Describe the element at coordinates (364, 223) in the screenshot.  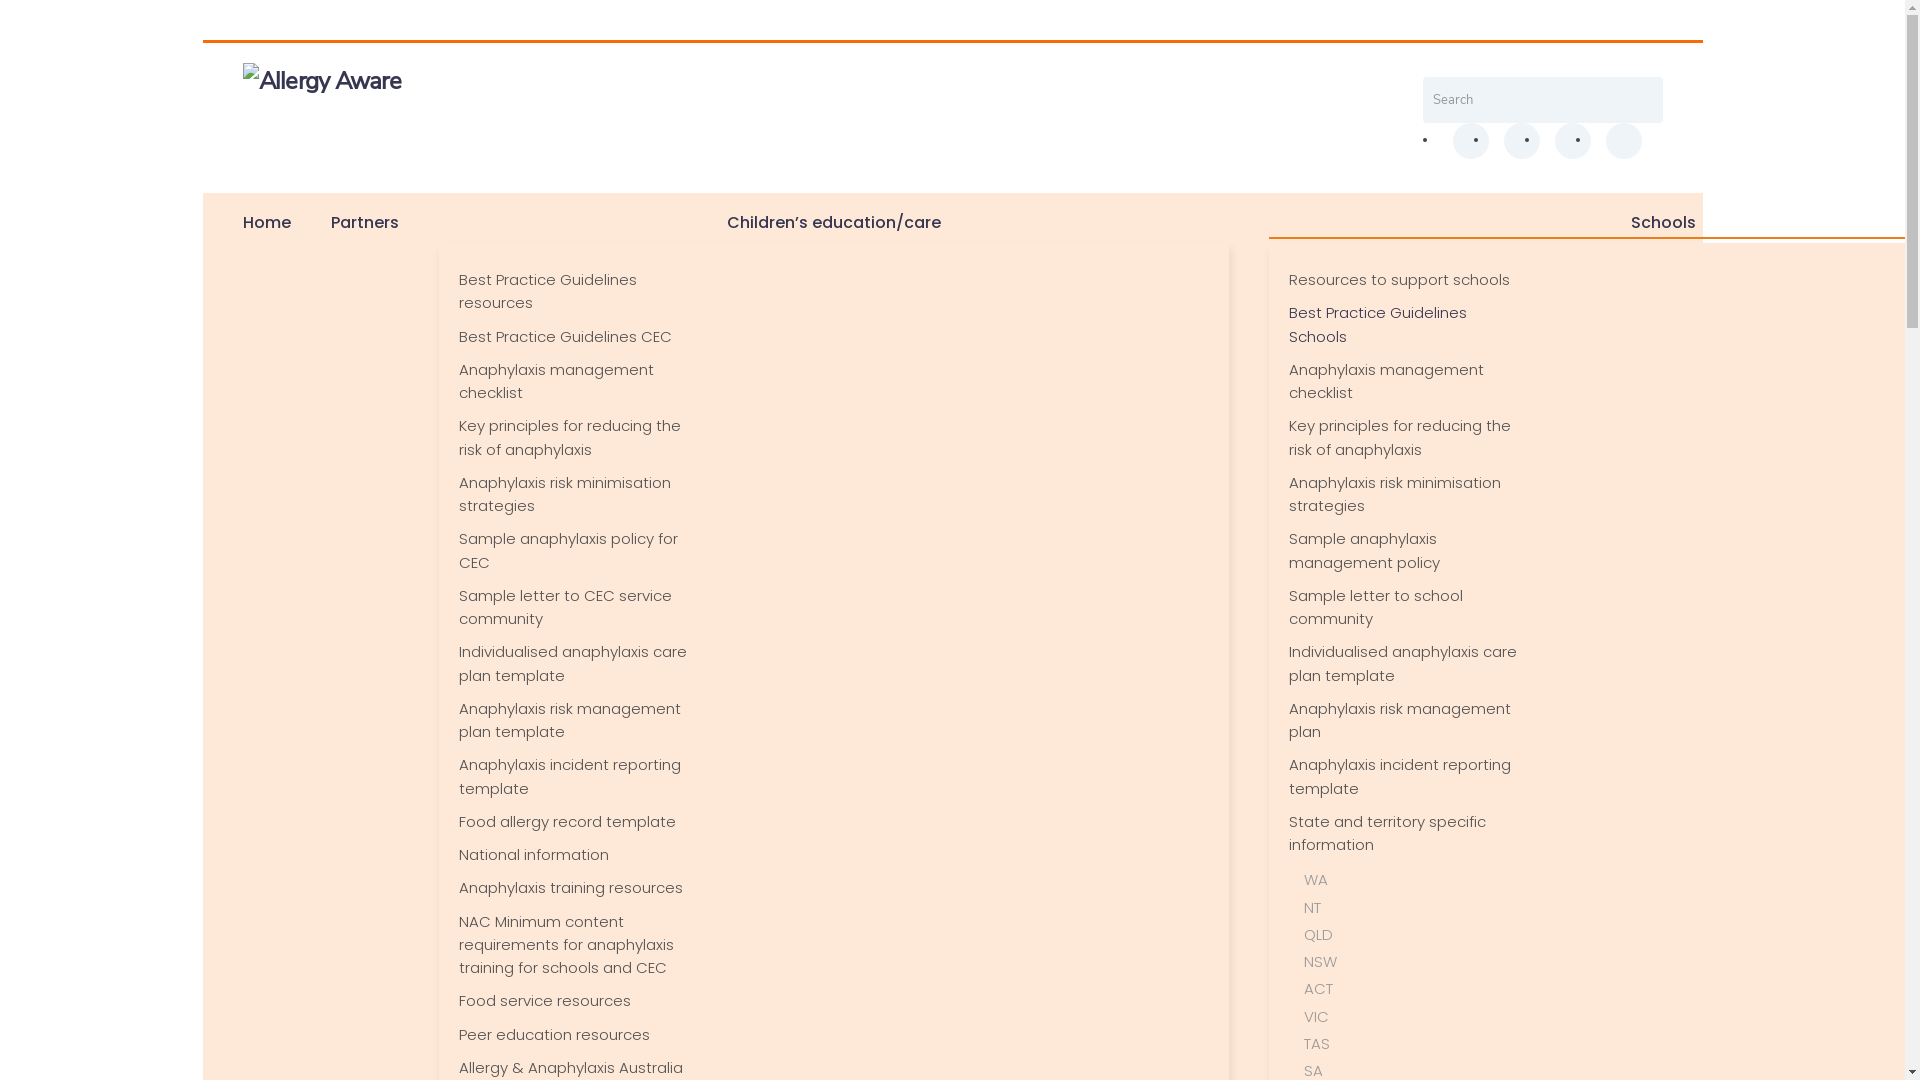
I see `Partners` at that location.